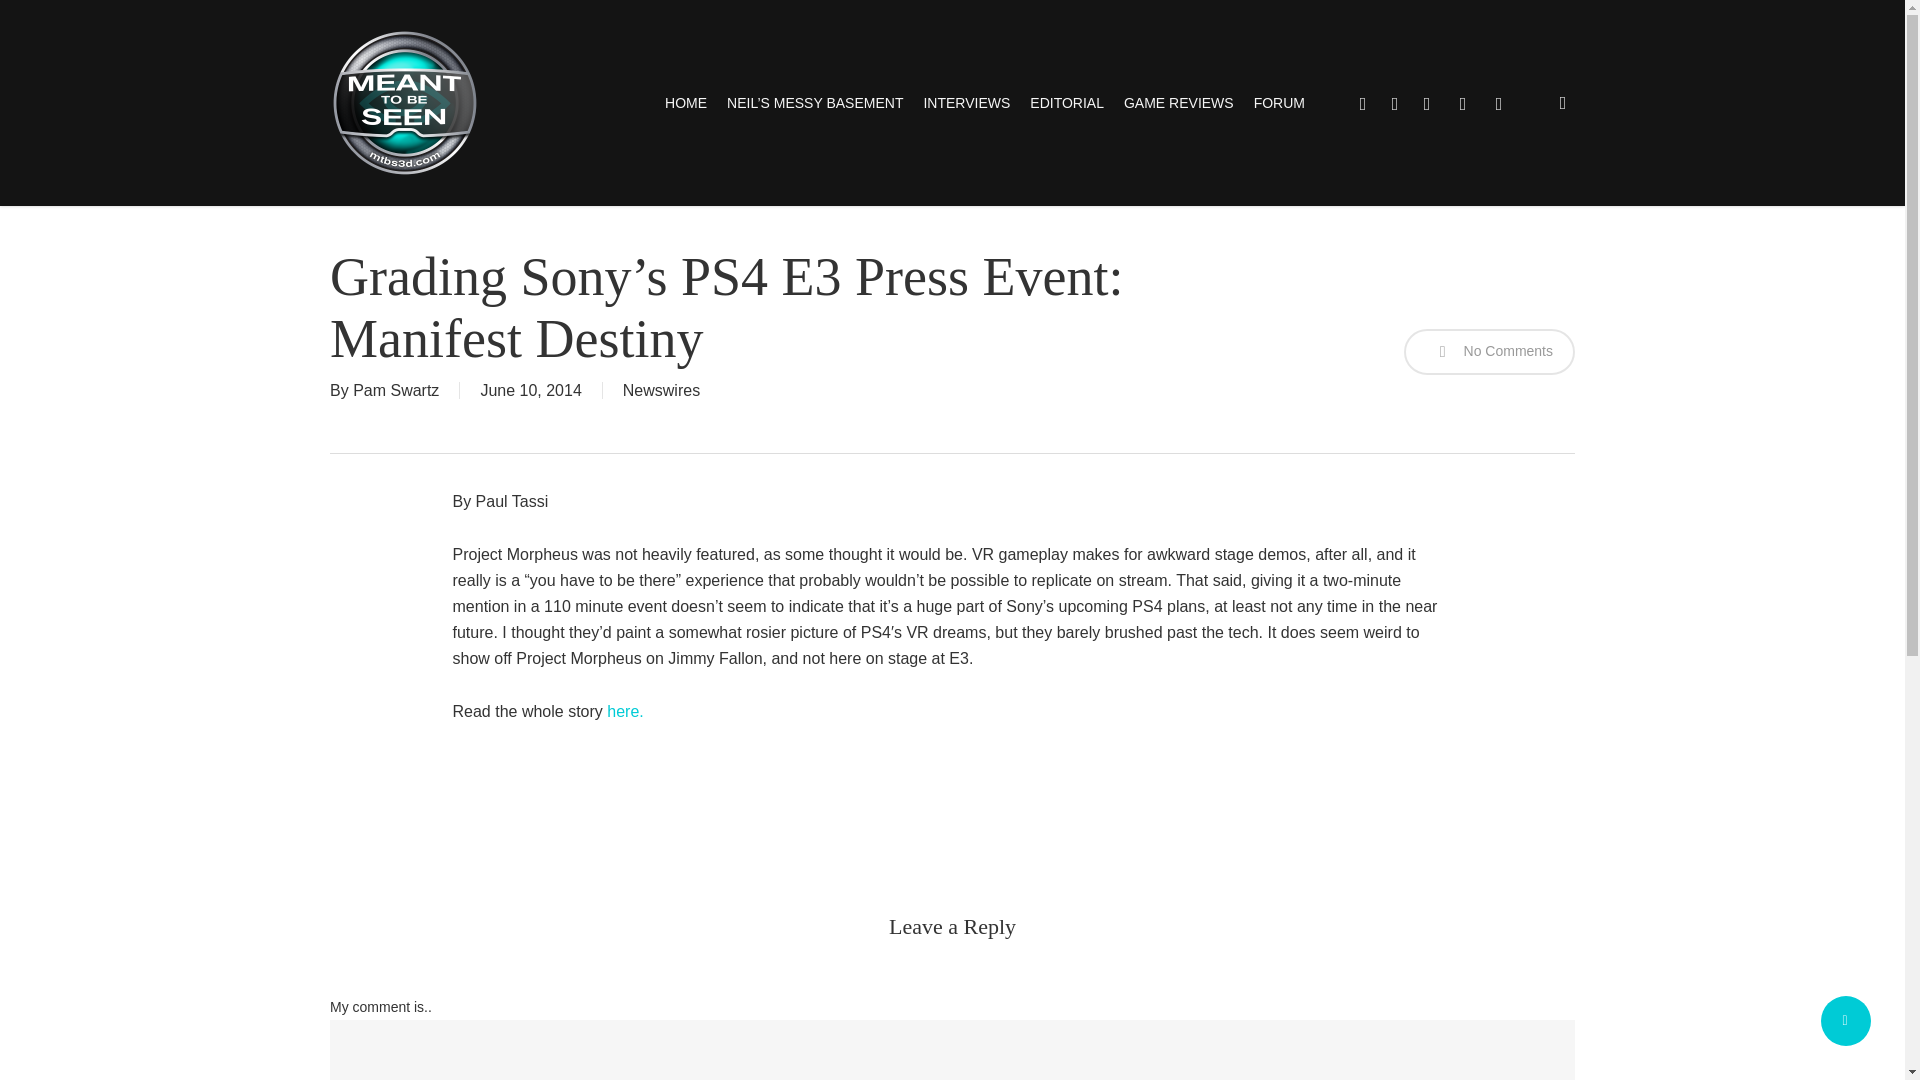 The image size is (1920, 1080). Describe the element at coordinates (1498, 102) in the screenshot. I see `email` at that location.